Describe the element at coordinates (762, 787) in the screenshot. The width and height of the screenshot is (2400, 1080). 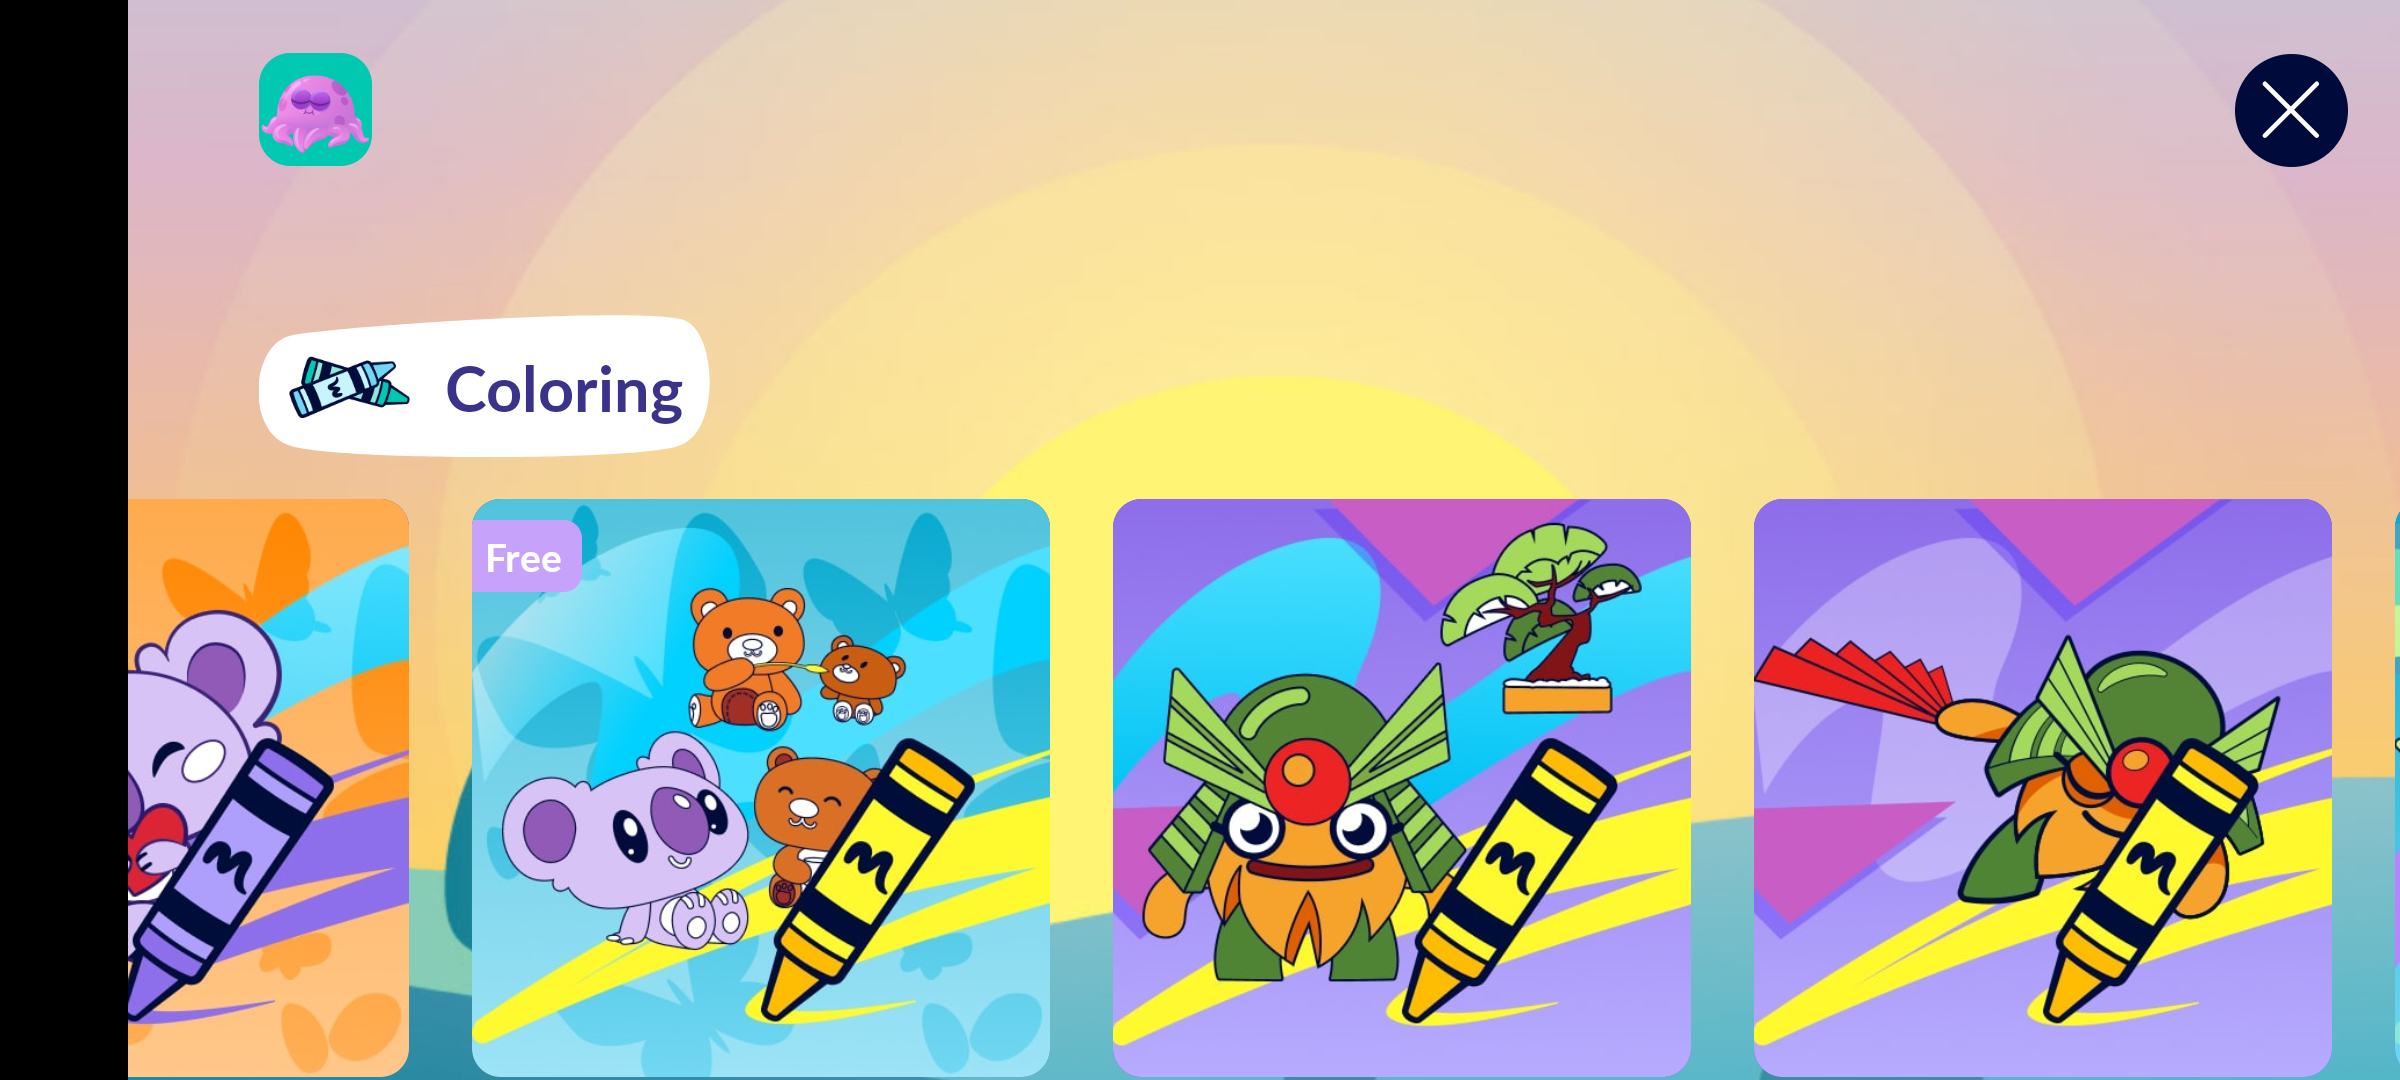
I see `Featured Content Free` at that location.